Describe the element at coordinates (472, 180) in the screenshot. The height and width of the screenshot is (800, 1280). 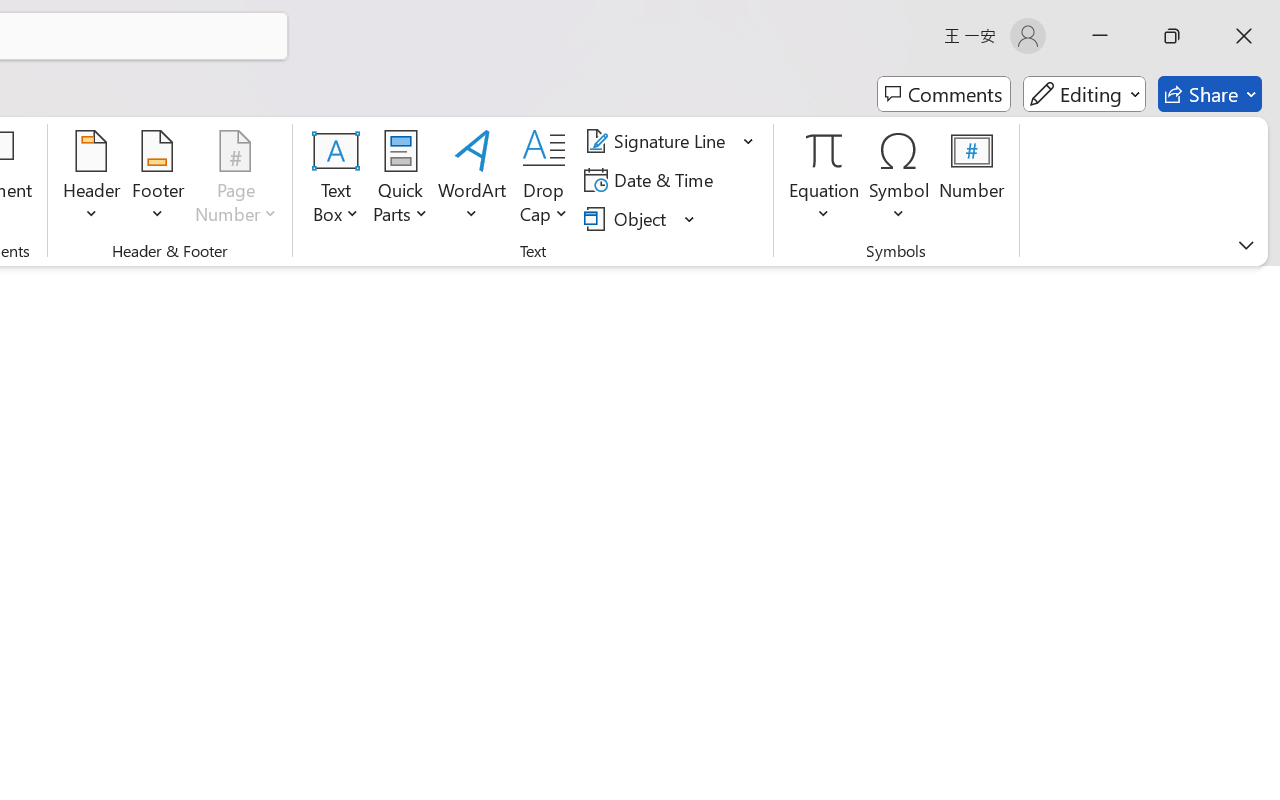
I see `WordArt` at that location.